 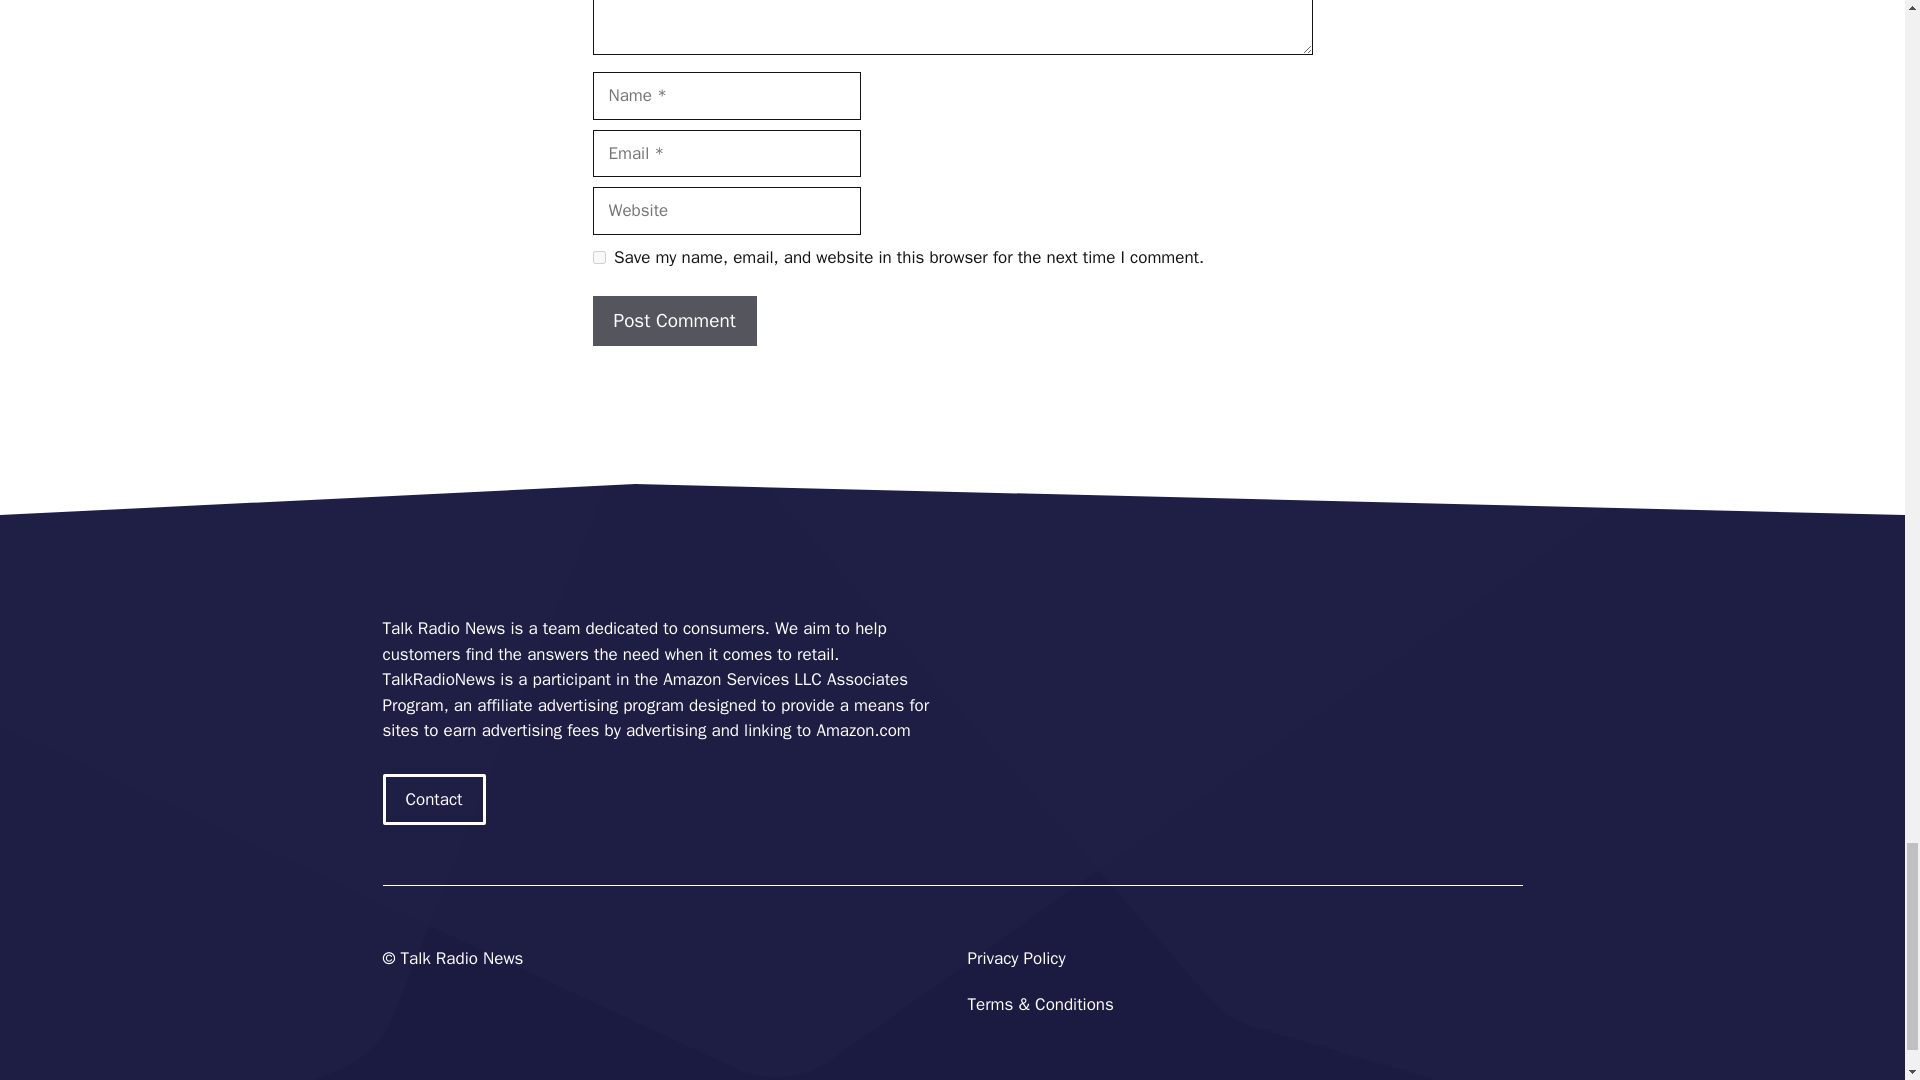 I want to click on yes, so click(x=598, y=256).